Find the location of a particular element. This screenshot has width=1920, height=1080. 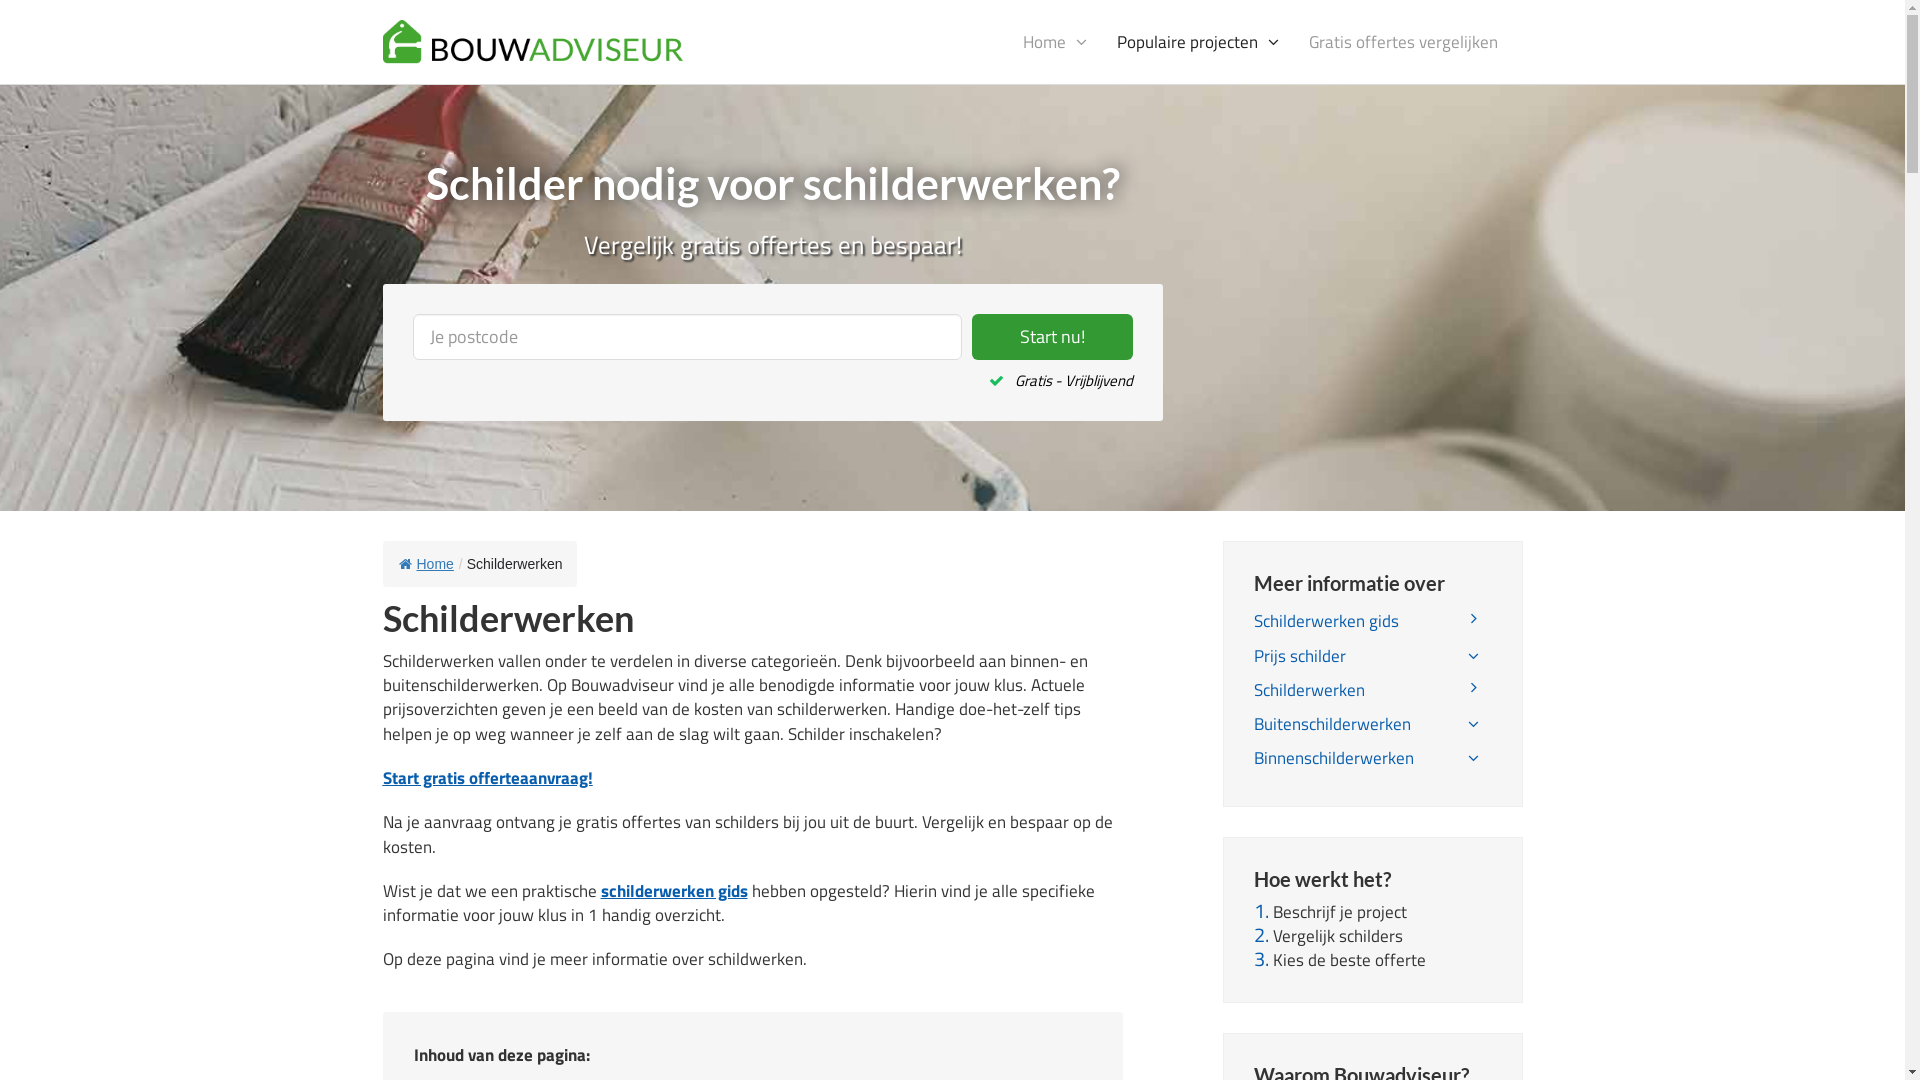

schilderwerken gids is located at coordinates (674, 891).